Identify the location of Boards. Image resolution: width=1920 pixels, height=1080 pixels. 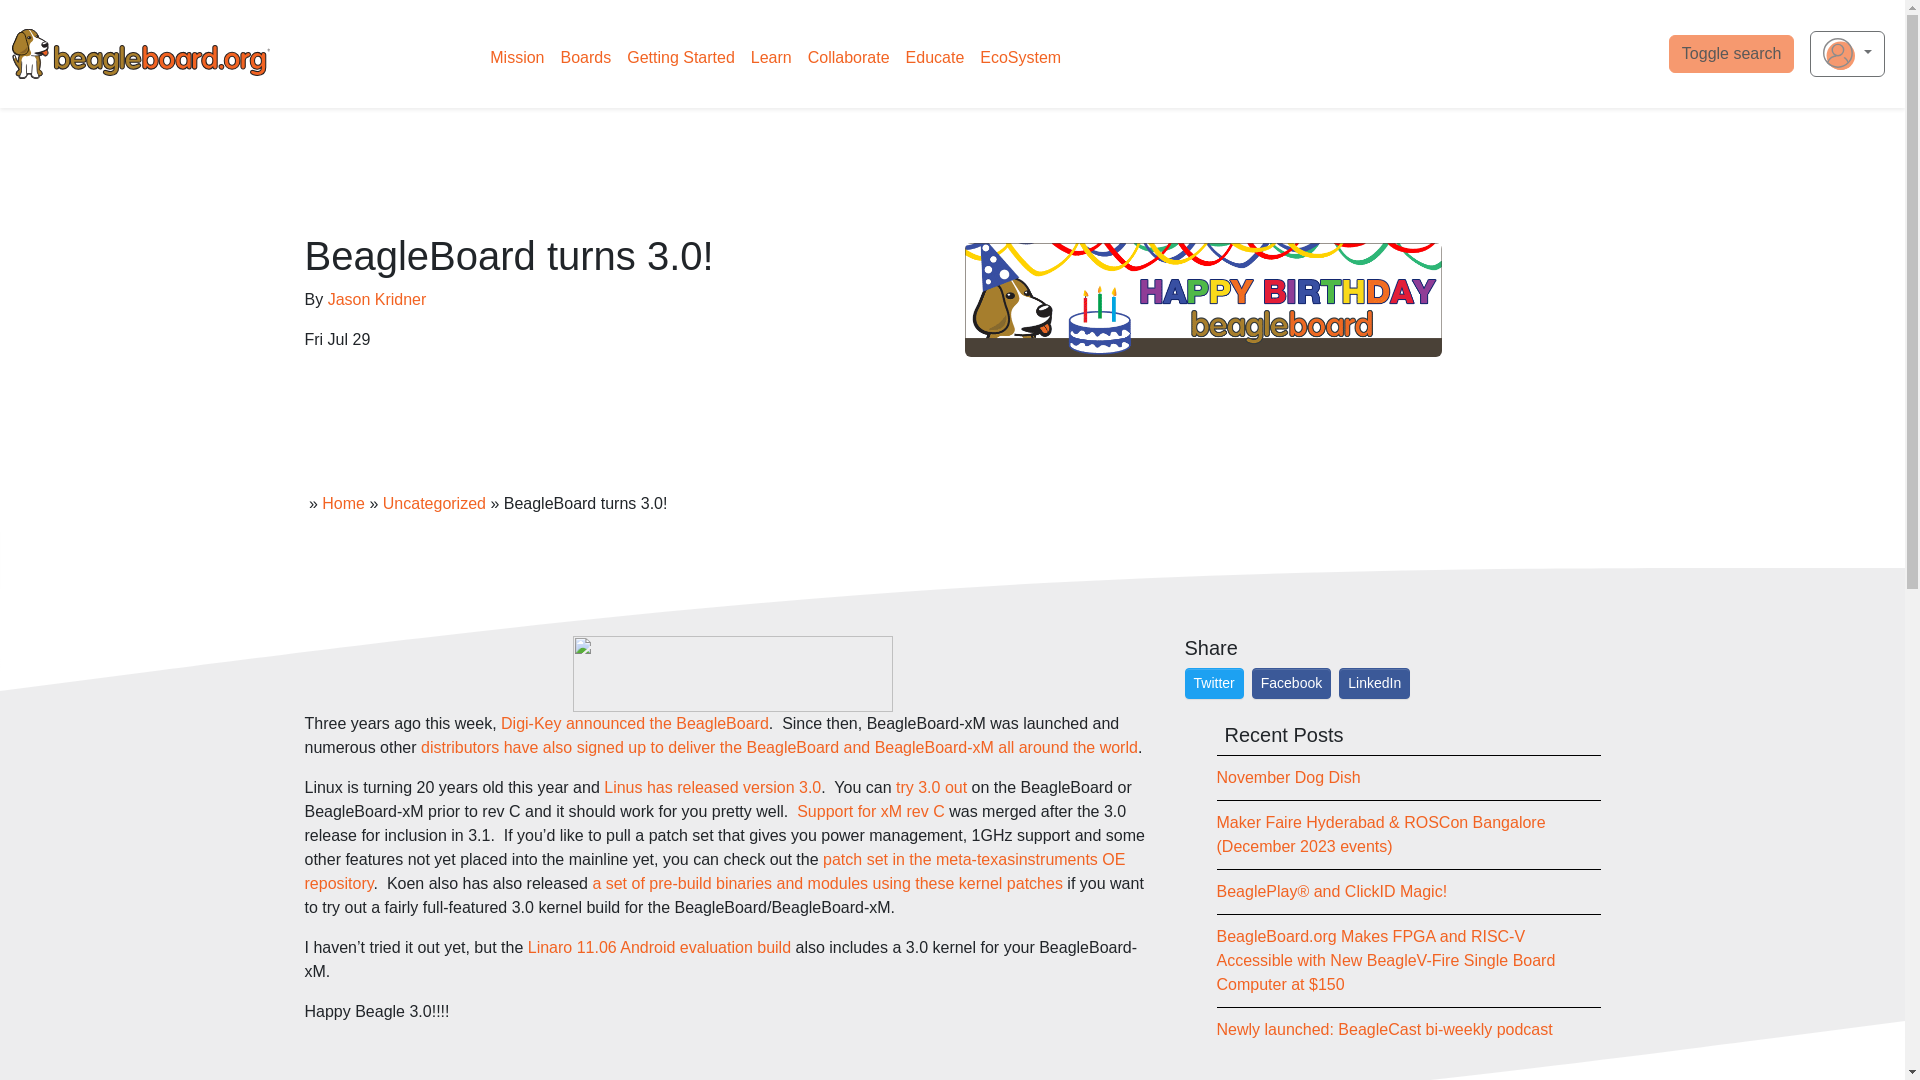
(585, 57).